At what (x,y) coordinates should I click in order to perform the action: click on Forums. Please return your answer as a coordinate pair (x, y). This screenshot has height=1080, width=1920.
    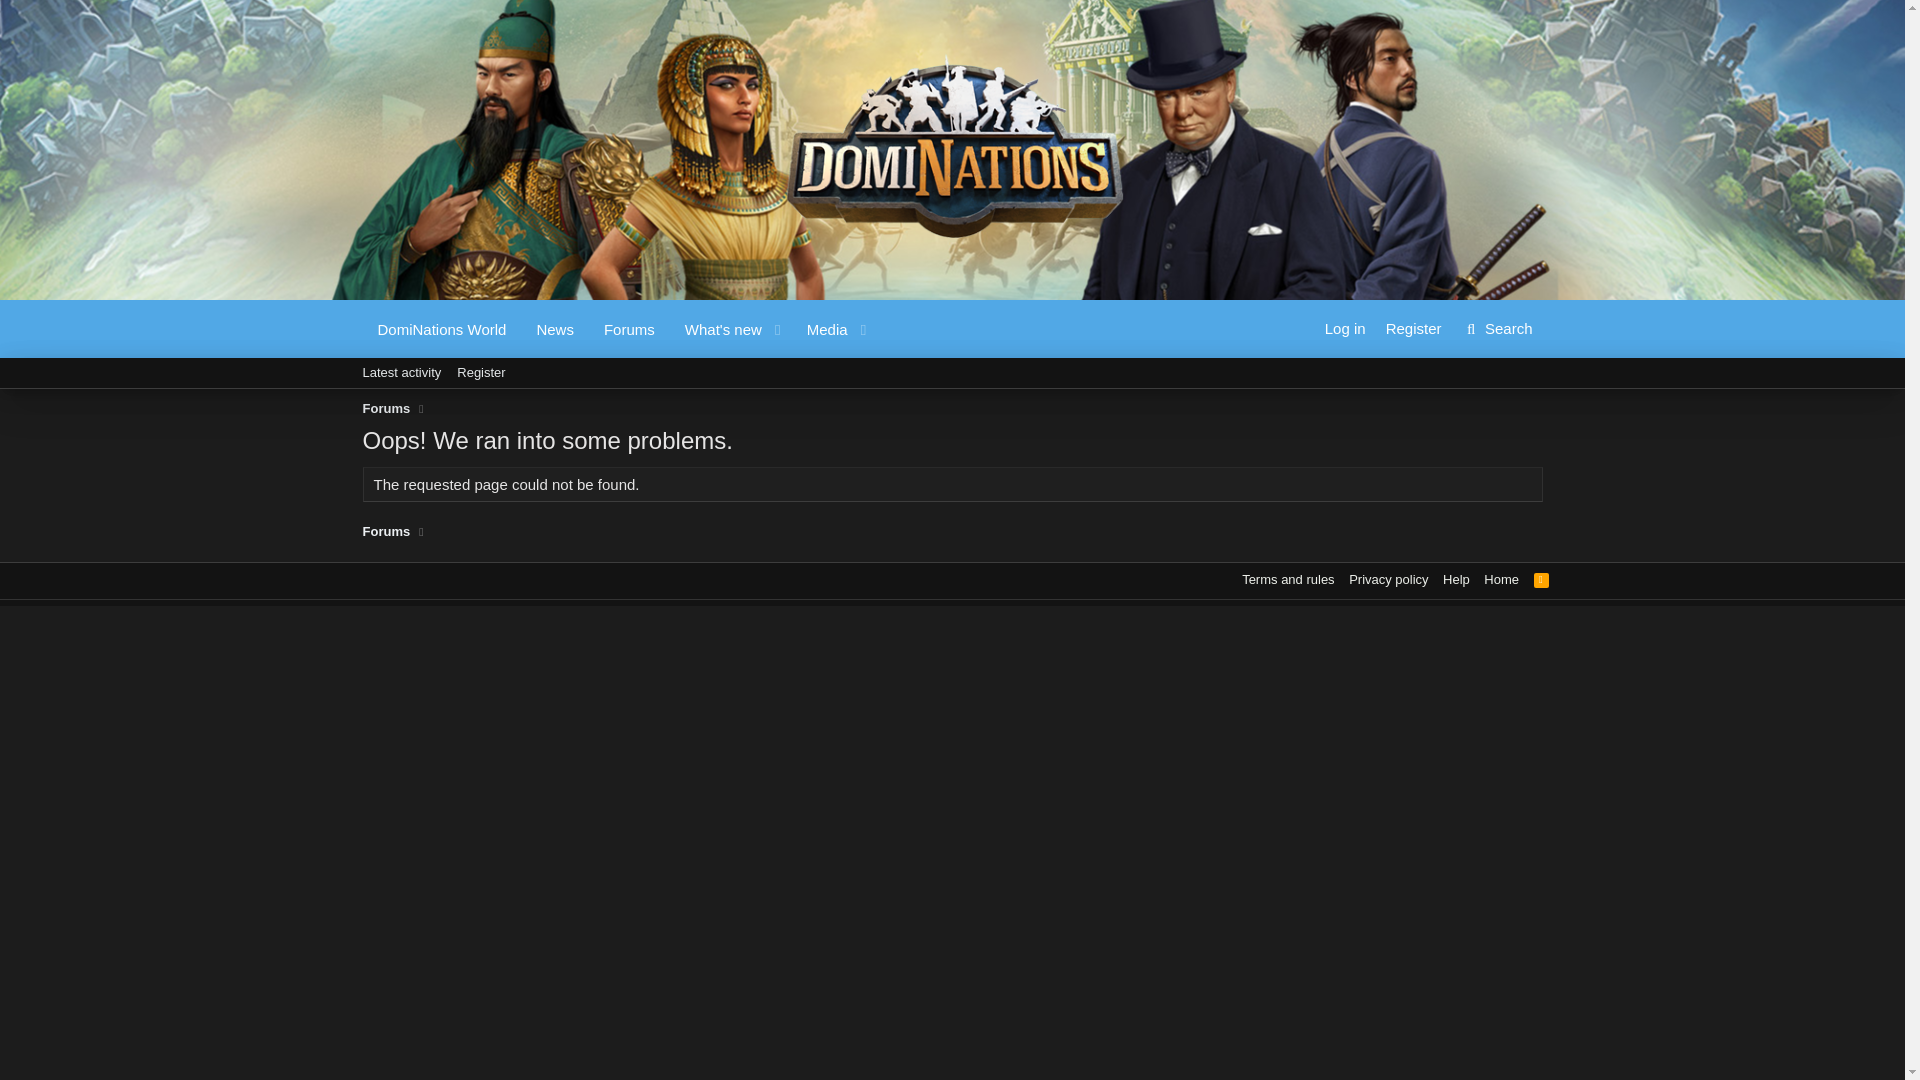
    Looking at the image, I should click on (1542, 579).